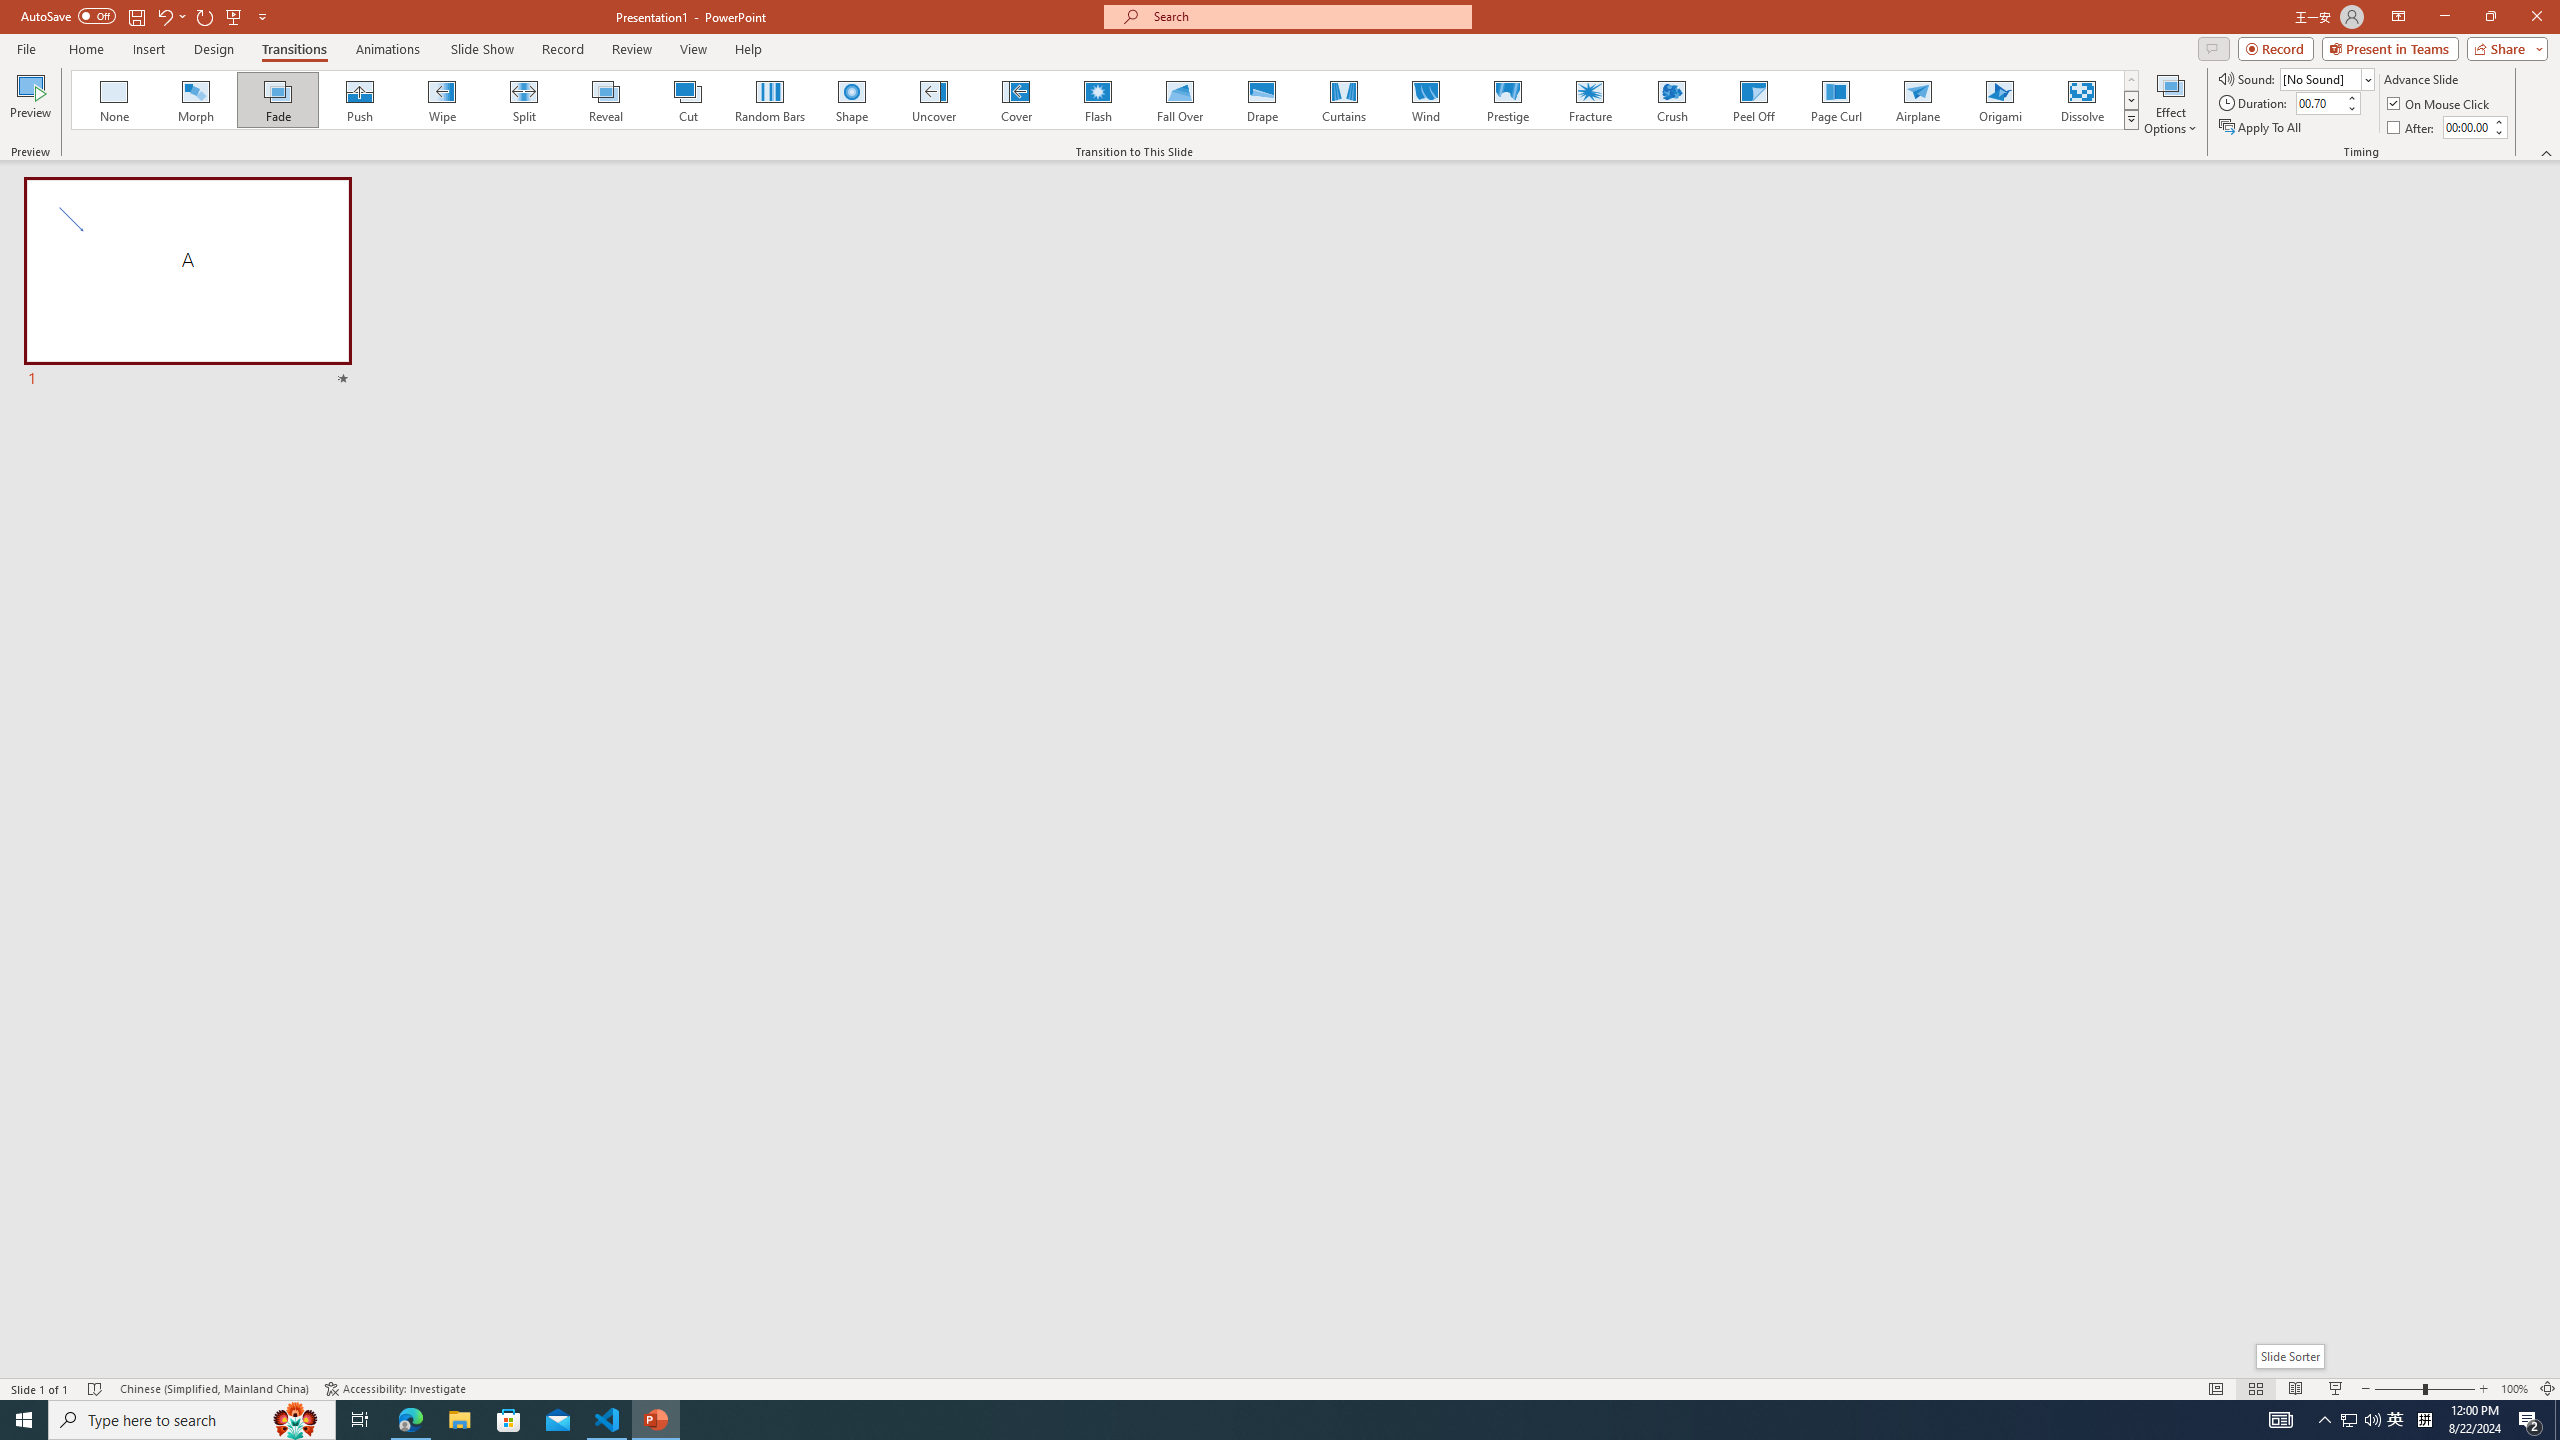 The height and width of the screenshot is (1440, 2560). What do you see at coordinates (442, 100) in the screenshot?
I see `Wipe` at bounding box center [442, 100].